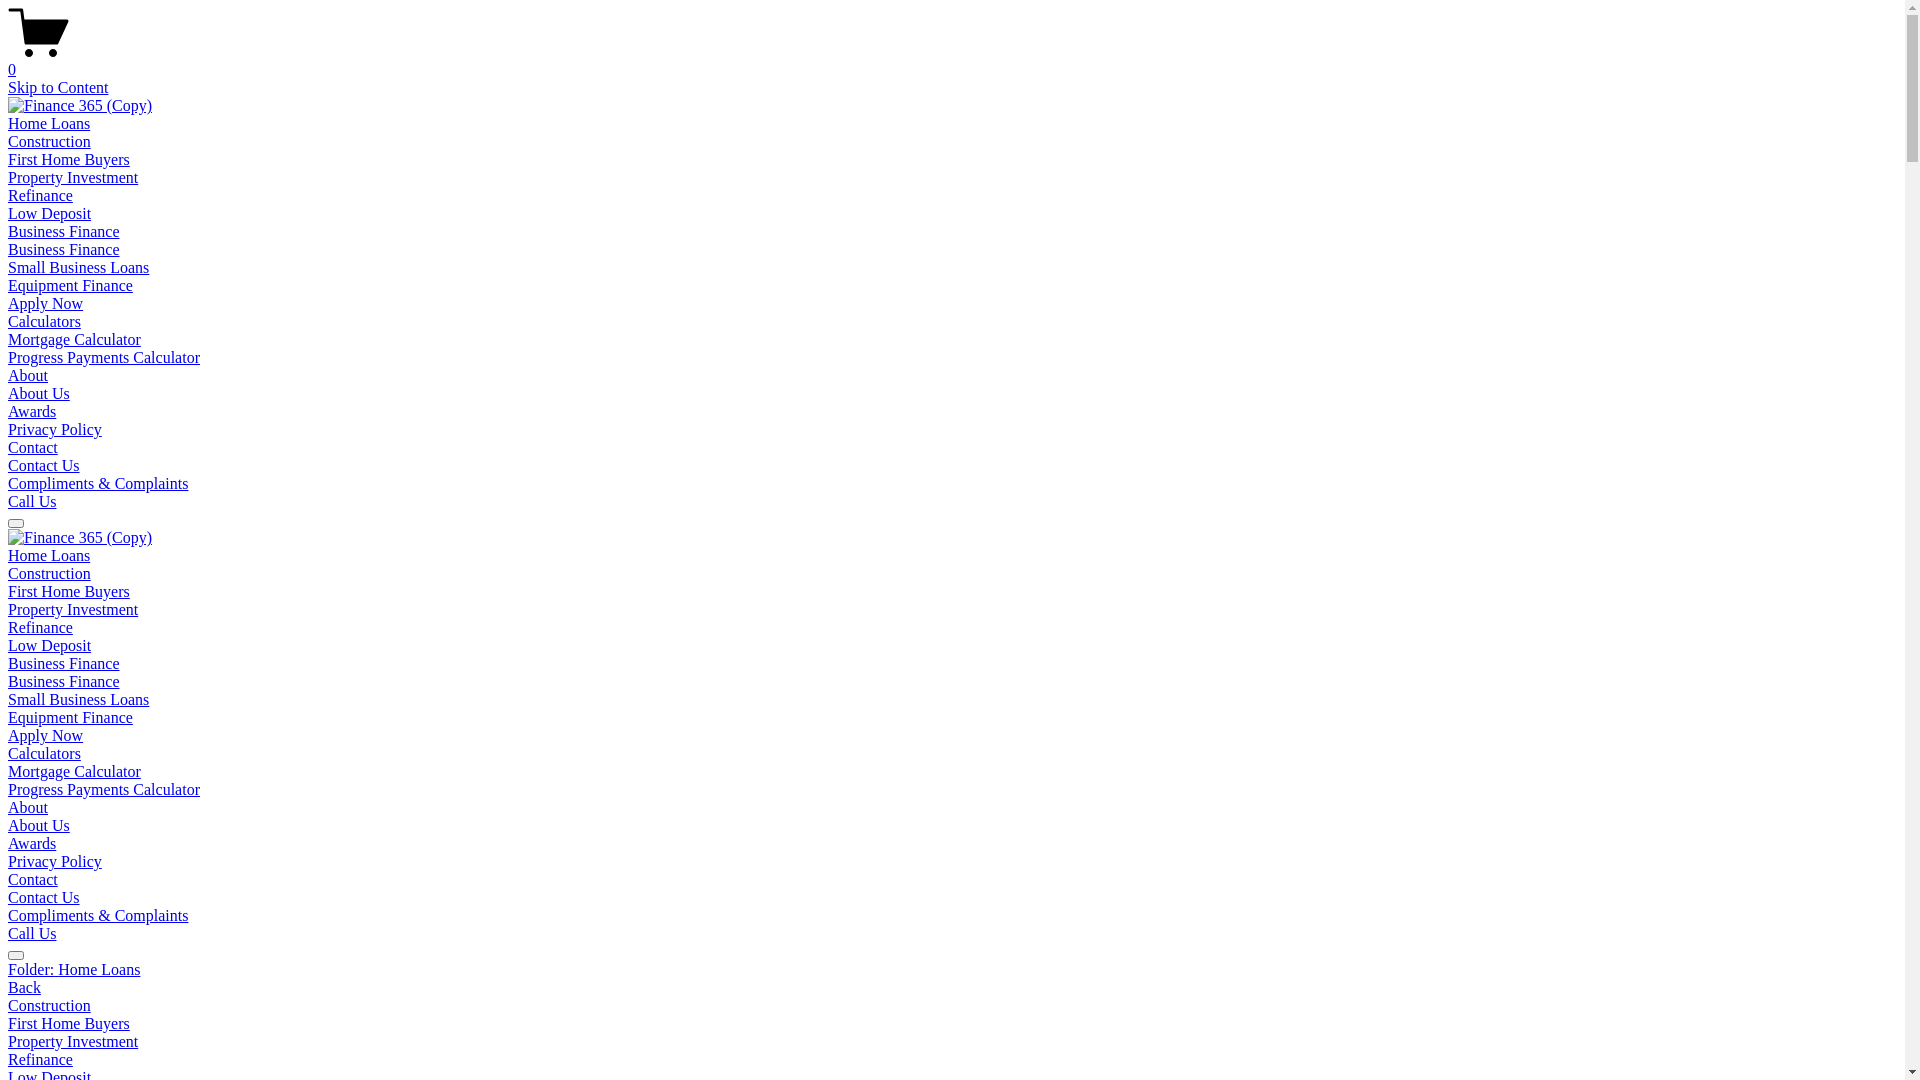 The height and width of the screenshot is (1080, 1920). What do you see at coordinates (50, 142) in the screenshot?
I see `Construction` at bounding box center [50, 142].